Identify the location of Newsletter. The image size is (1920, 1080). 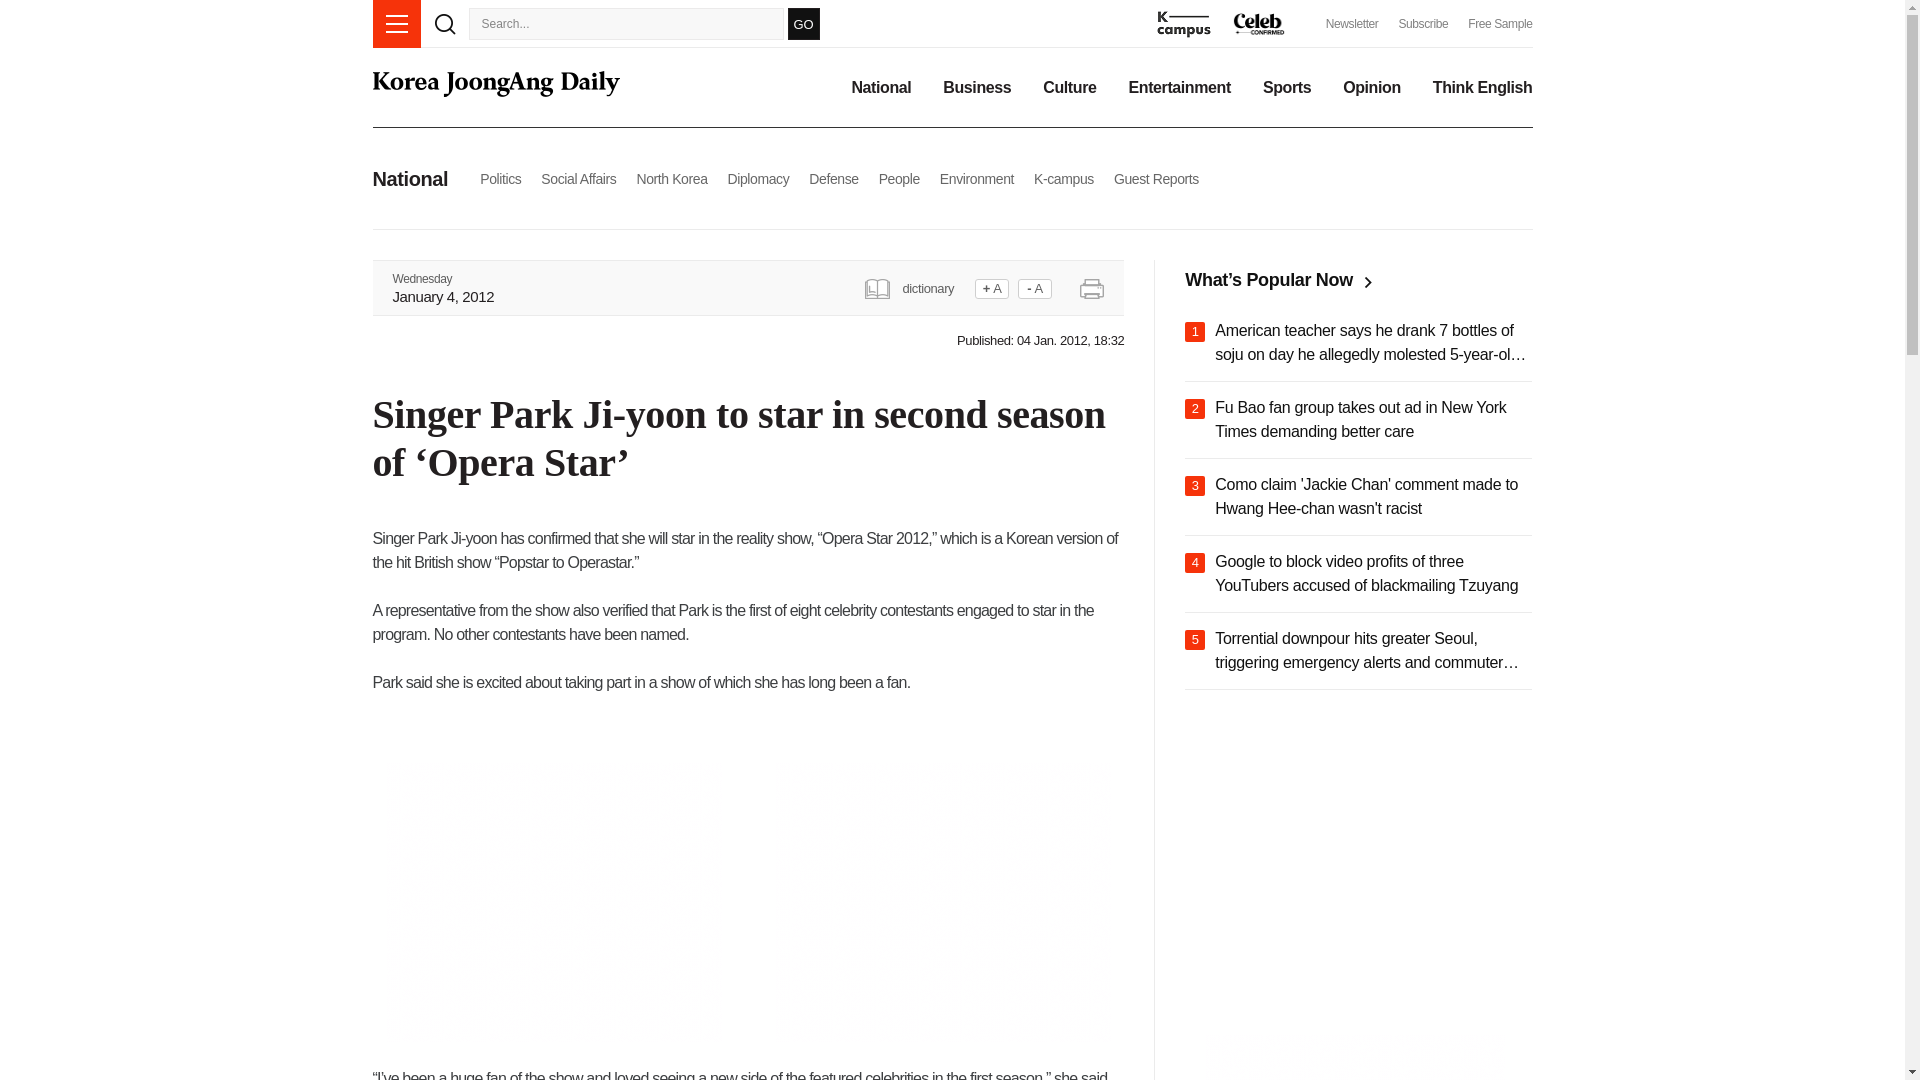
(1352, 24).